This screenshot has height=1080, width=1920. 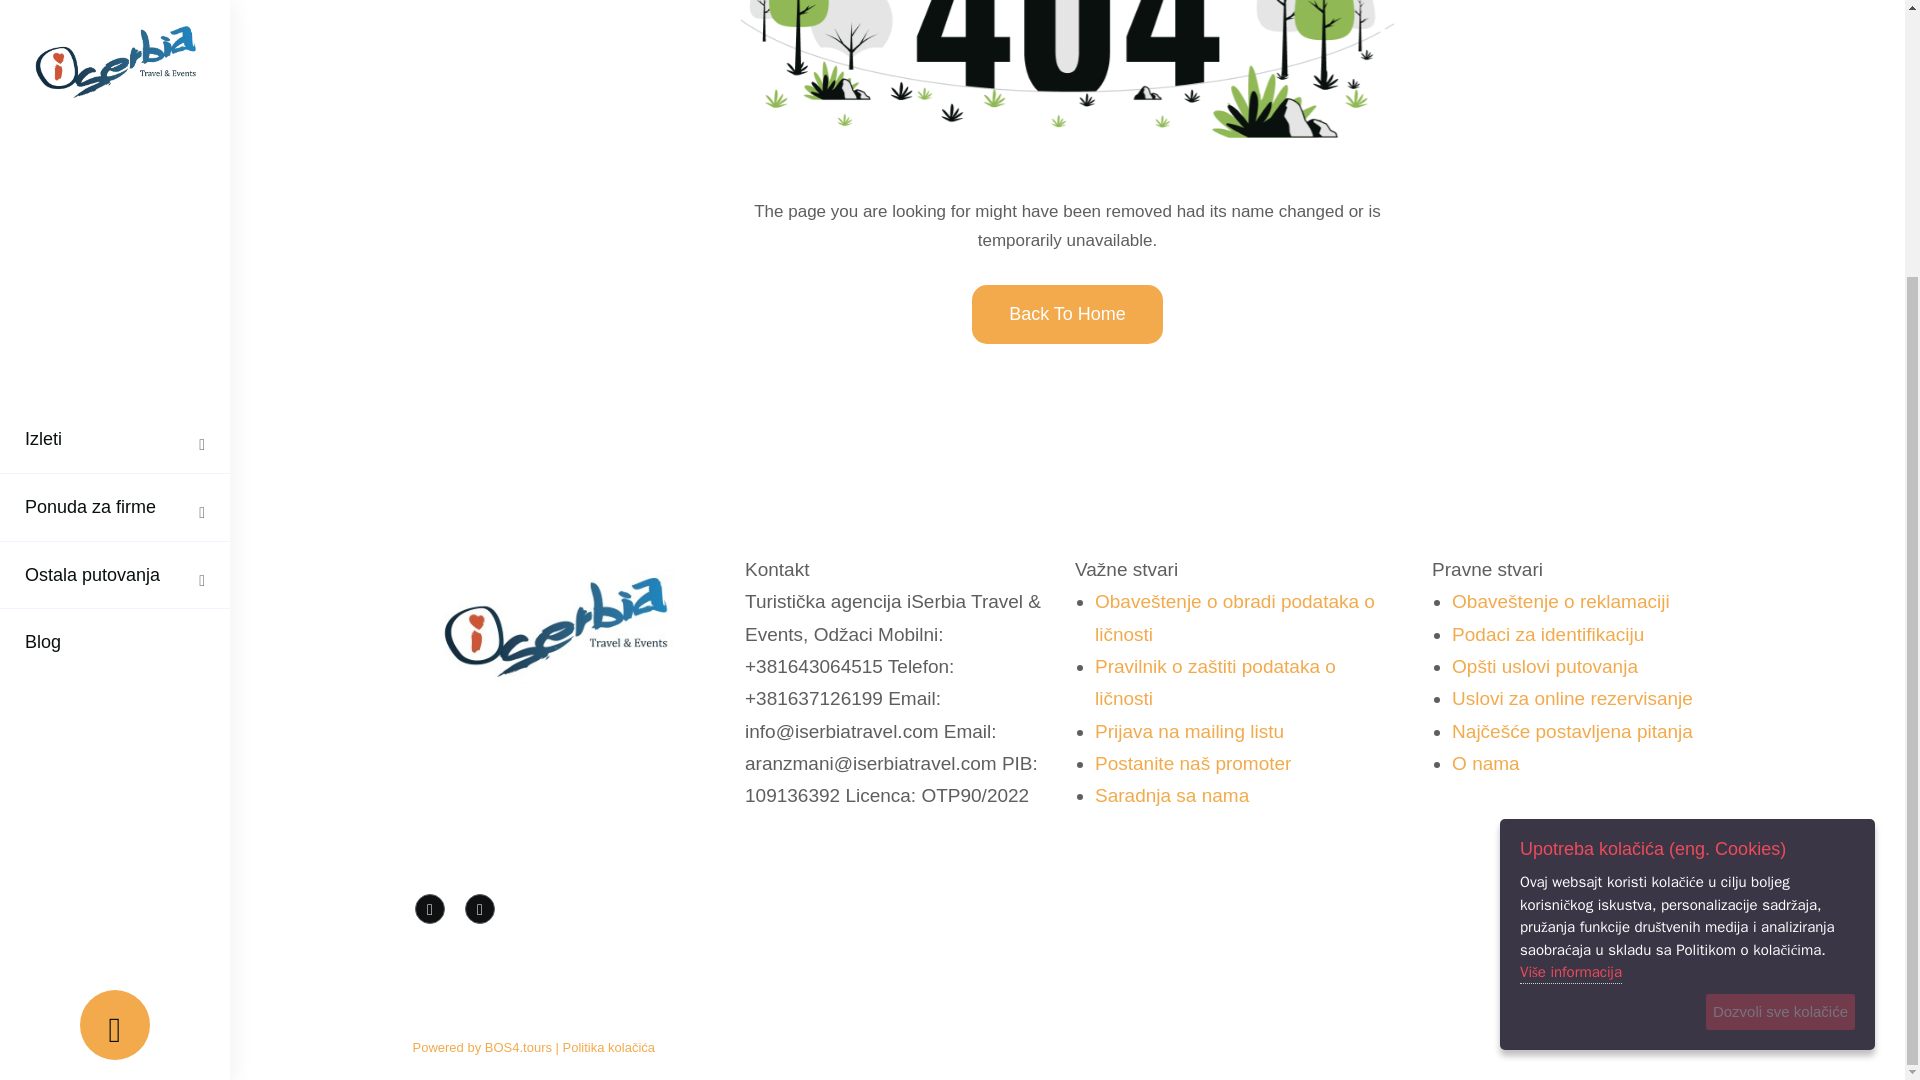 I want to click on Ostala putovanja, so click(x=92, y=216).